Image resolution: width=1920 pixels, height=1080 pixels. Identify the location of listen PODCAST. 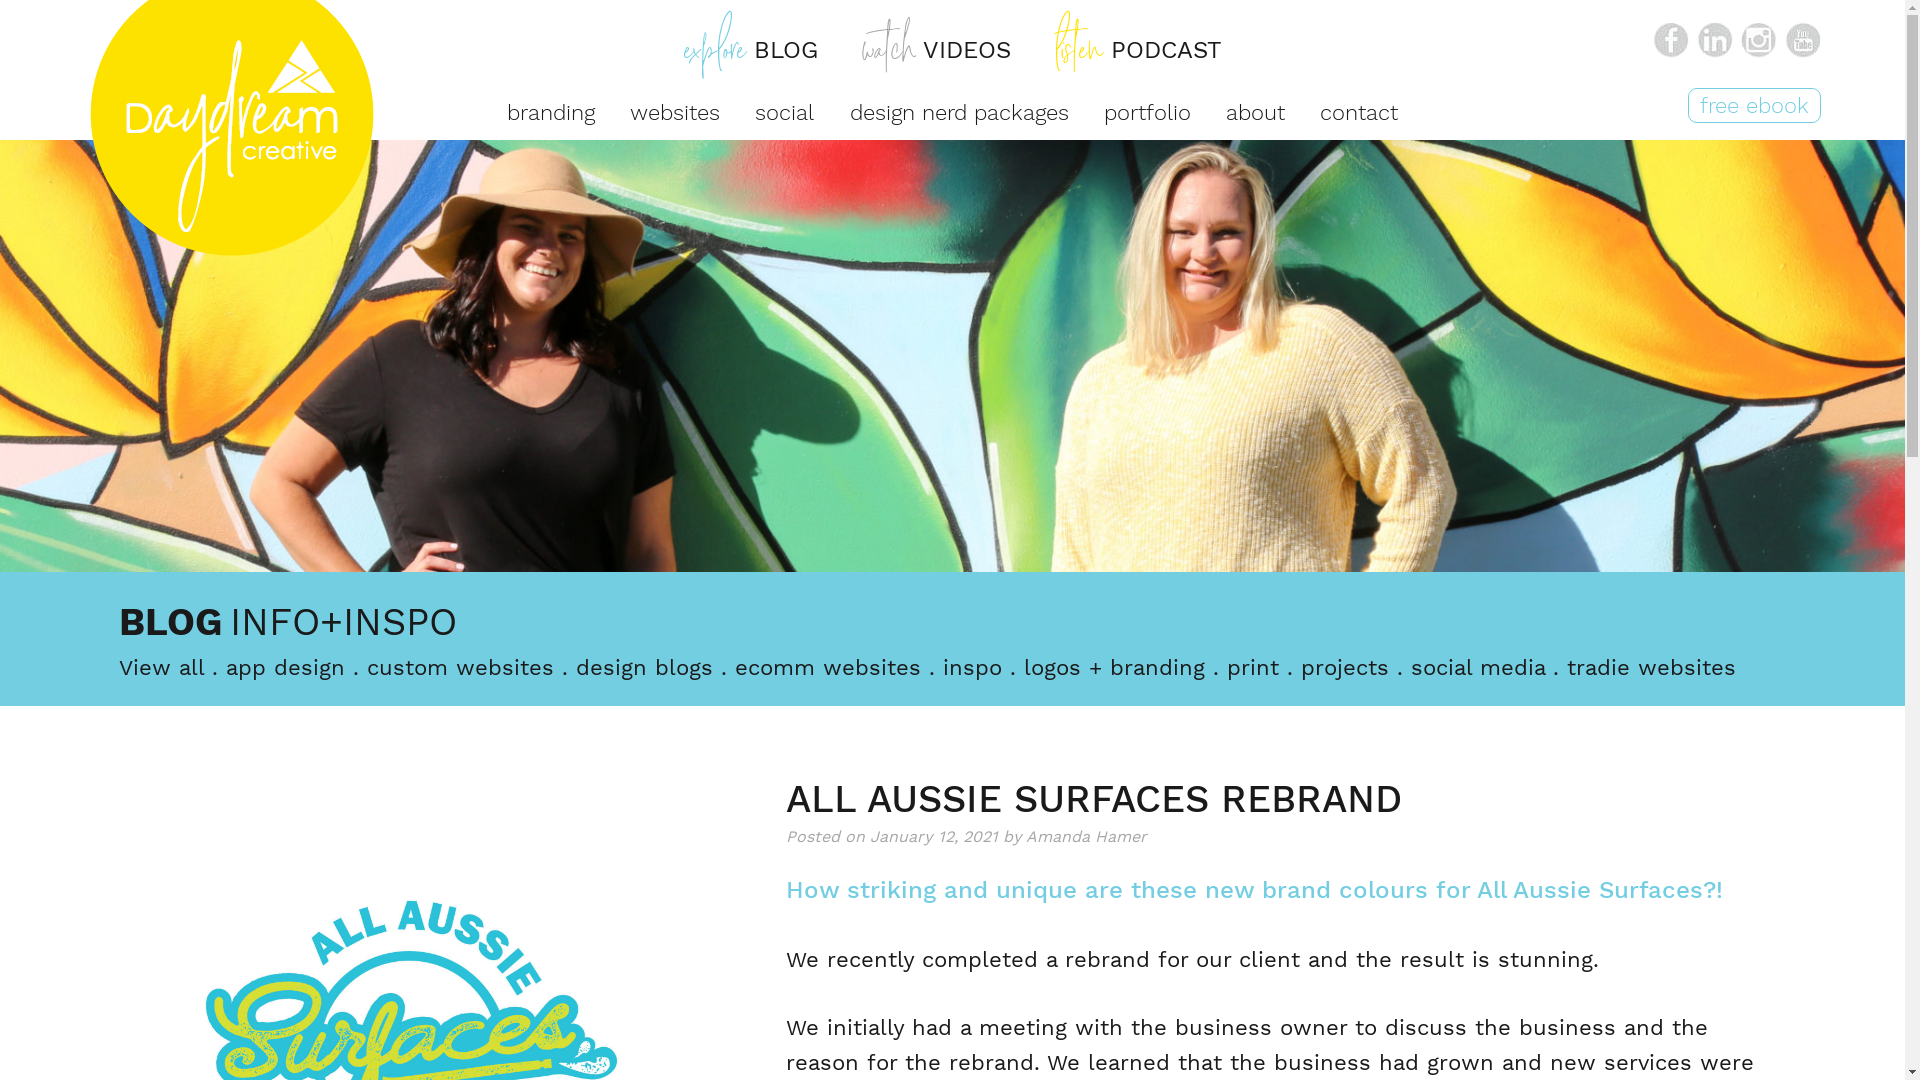
(1138, 50).